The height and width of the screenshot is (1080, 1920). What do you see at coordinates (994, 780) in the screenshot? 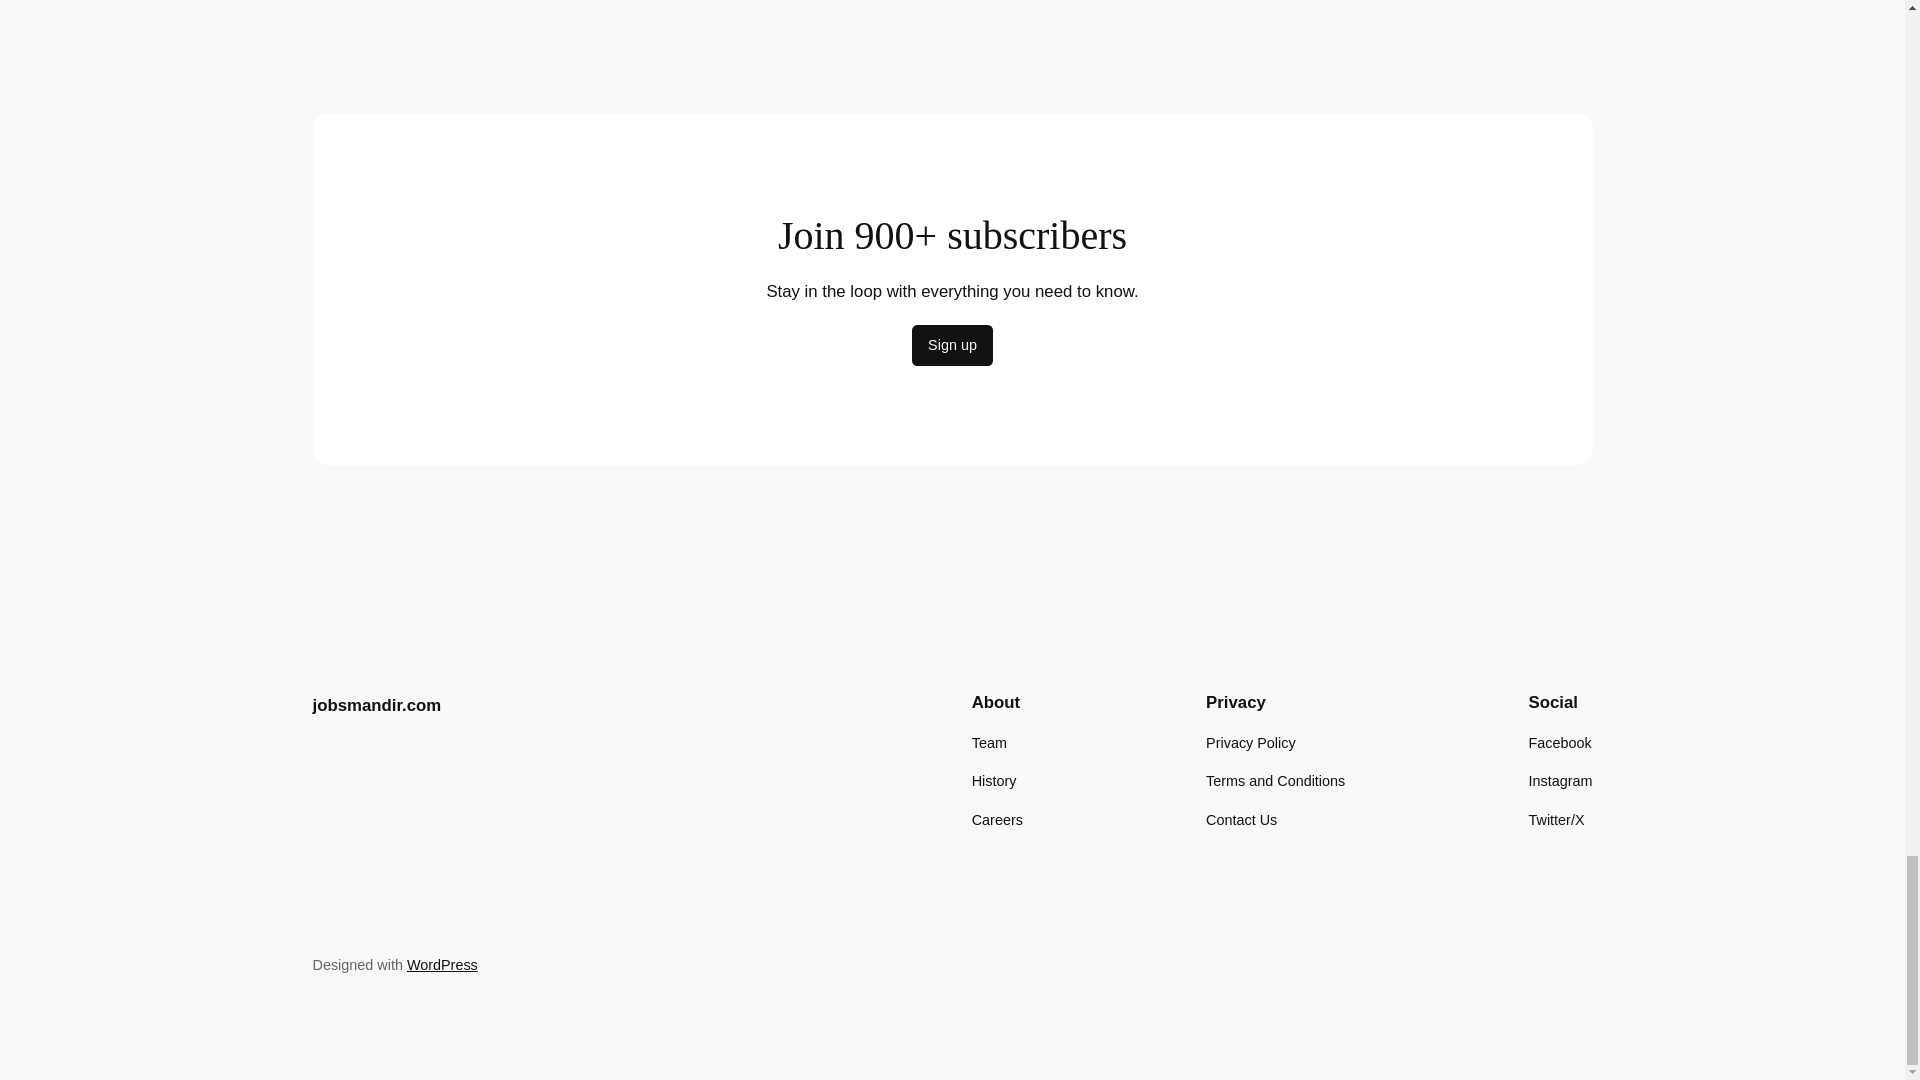
I see `History` at bounding box center [994, 780].